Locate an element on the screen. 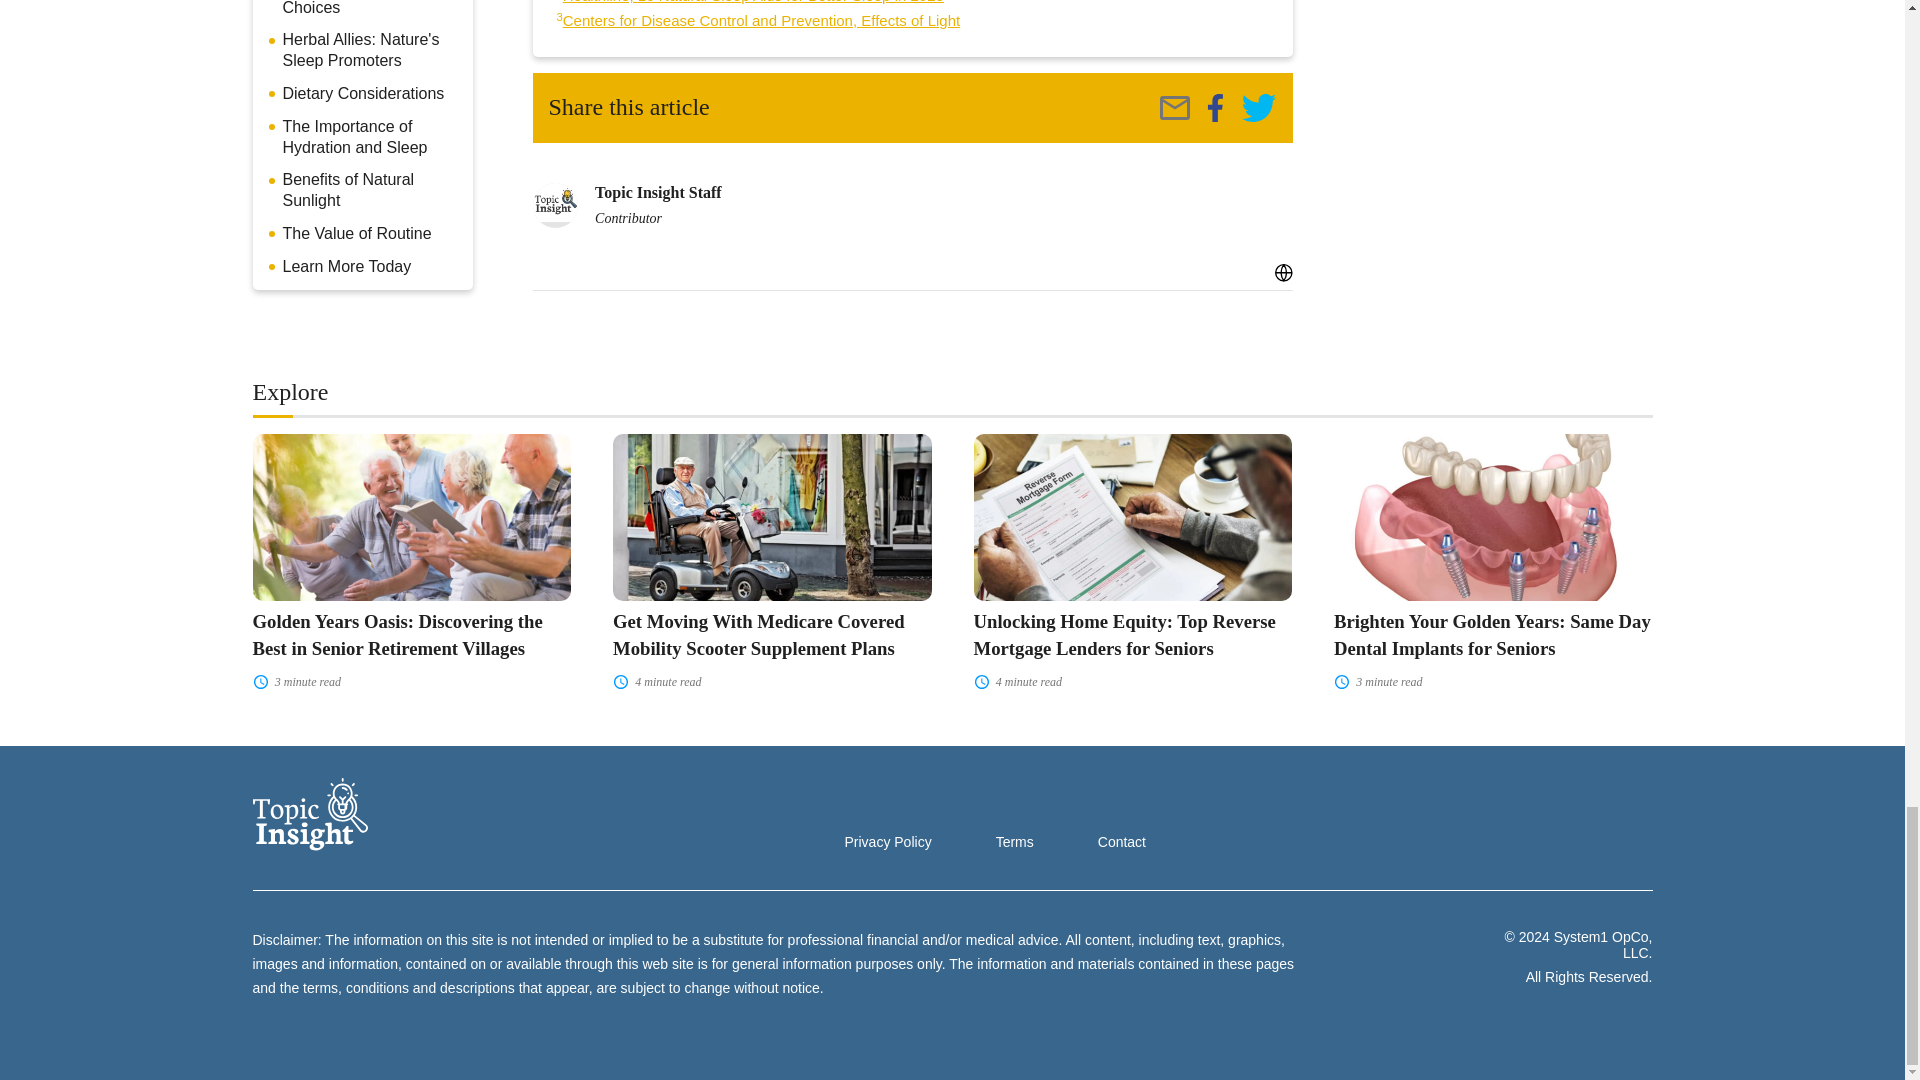 The height and width of the screenshot is (1080, 1920). Share by Email is located at coordinates (1174, 108).